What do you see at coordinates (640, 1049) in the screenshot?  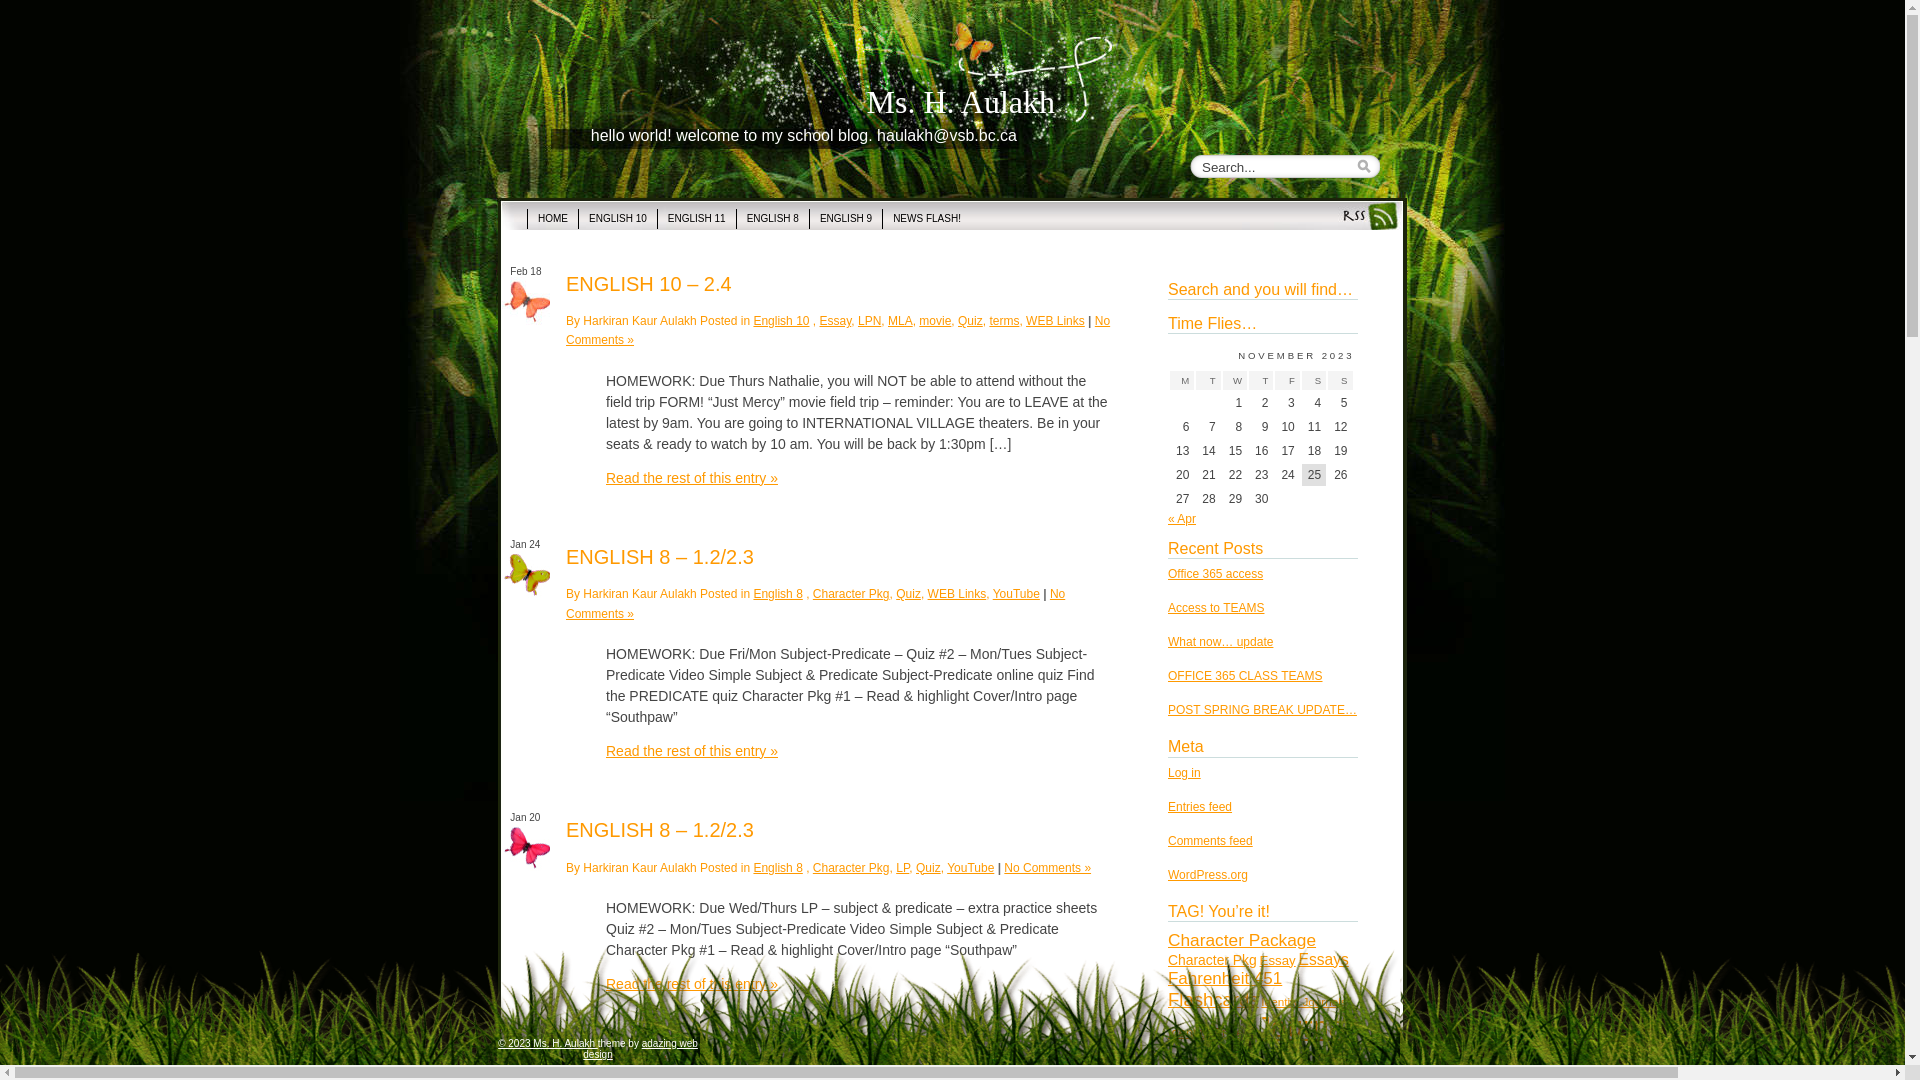 I see `adazing web design` at bounding box center [640, 1049].